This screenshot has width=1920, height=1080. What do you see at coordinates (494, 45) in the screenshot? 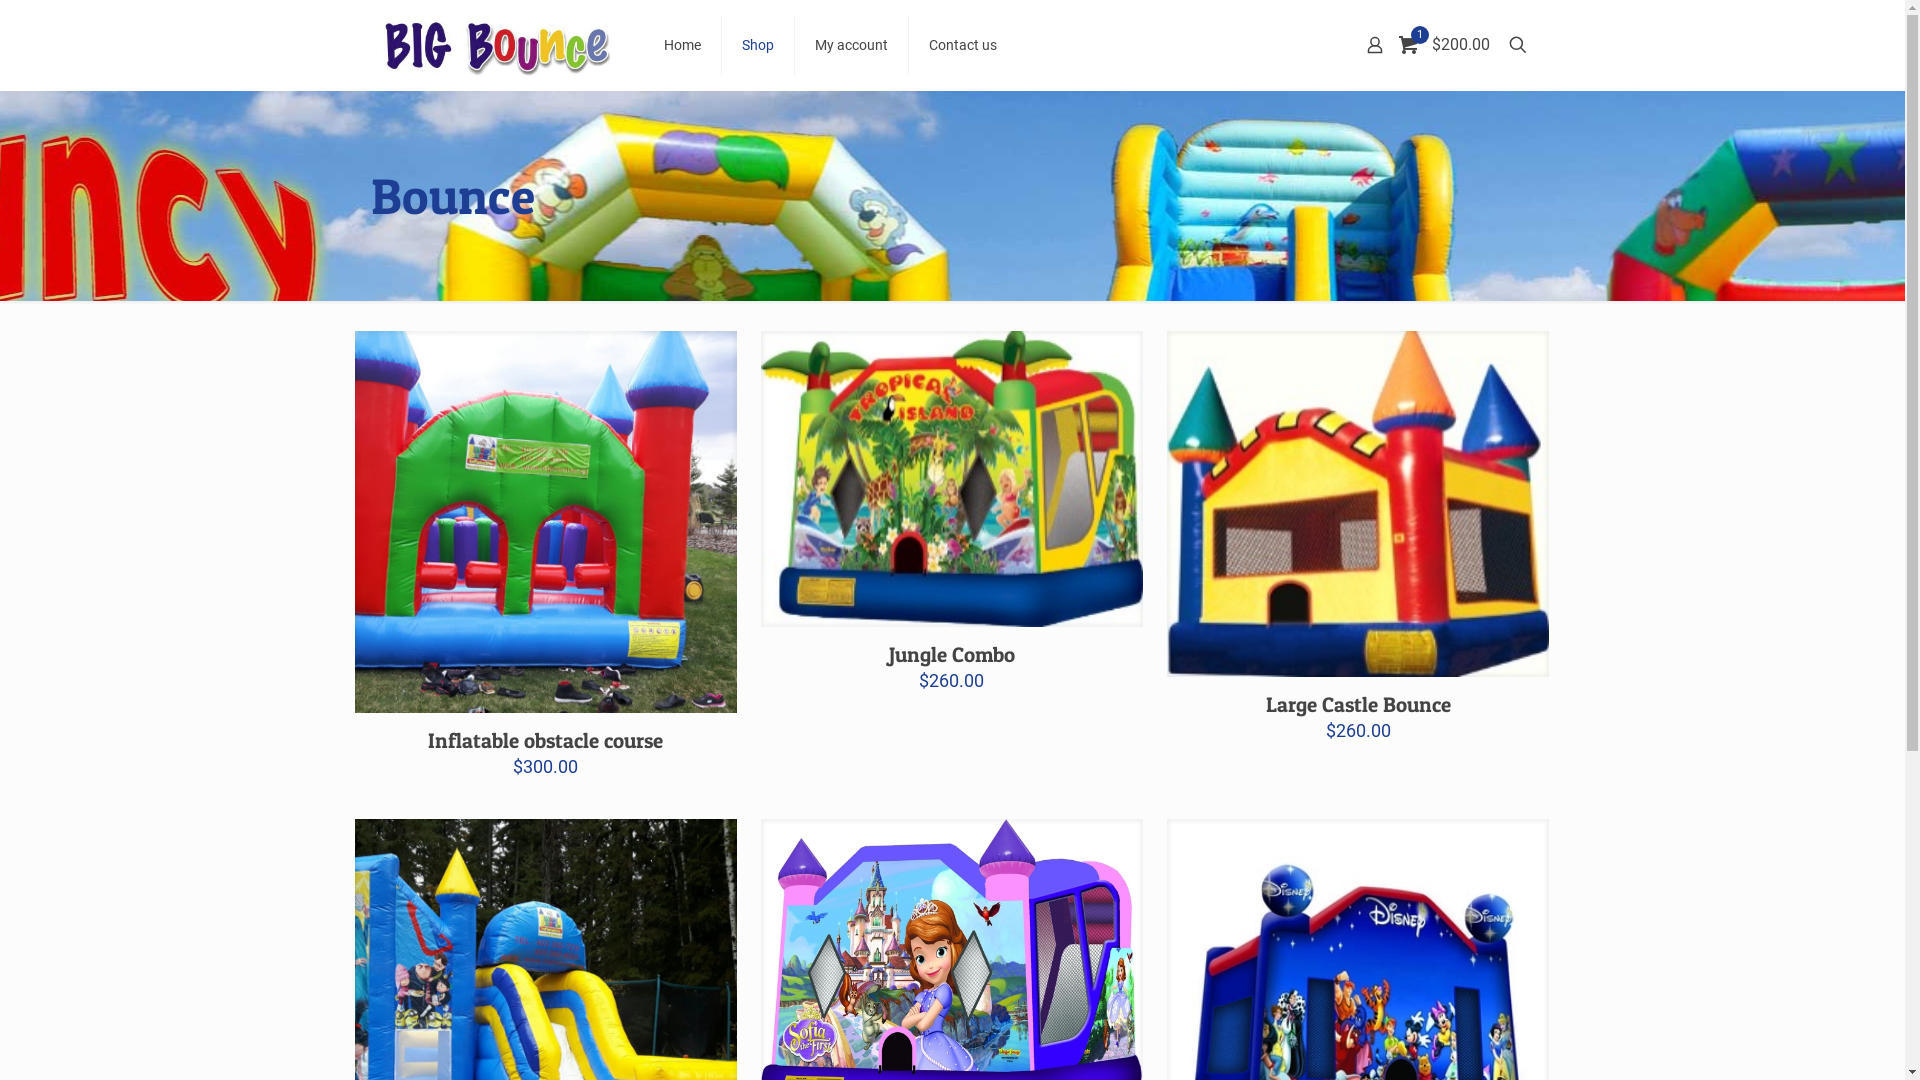
I see `Big Bounce Castle` at bounding box center [494, 45].